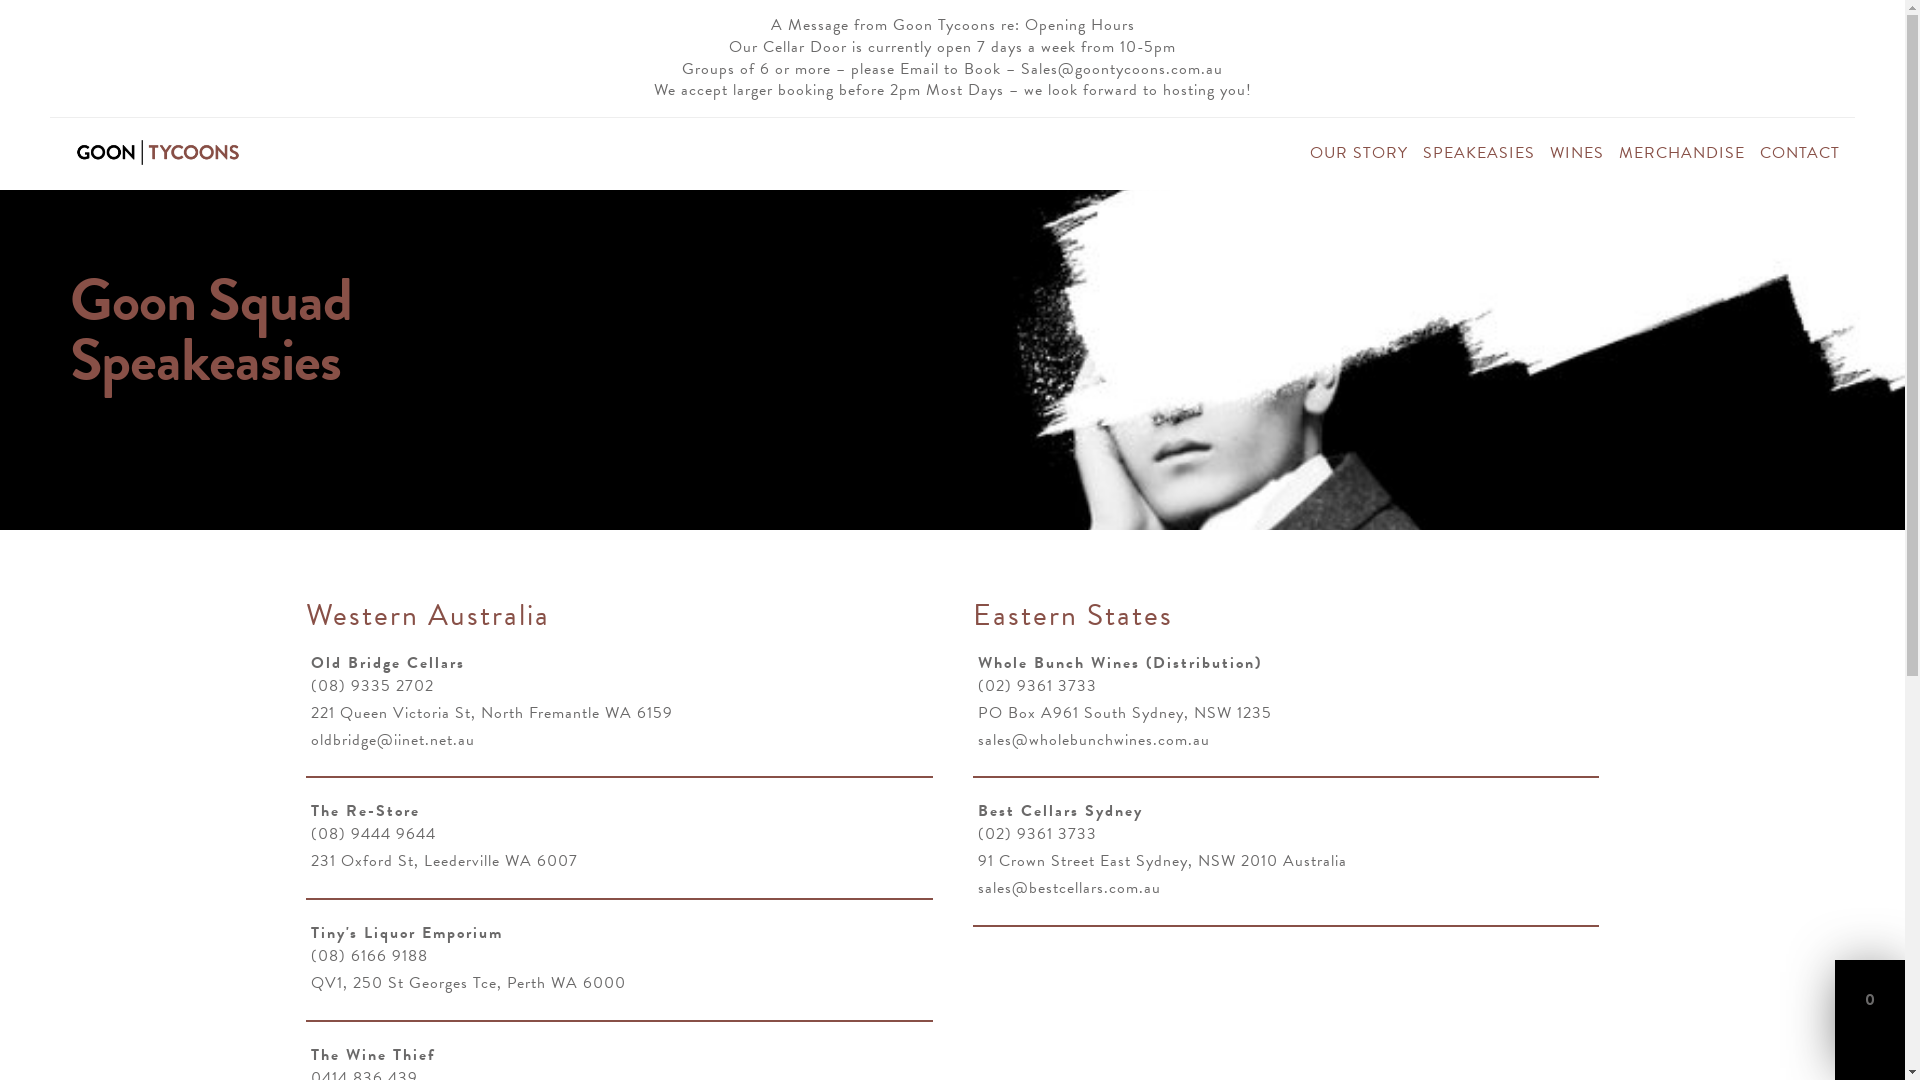  I want to click on (02) 9361 3733, so click(1289, 687).